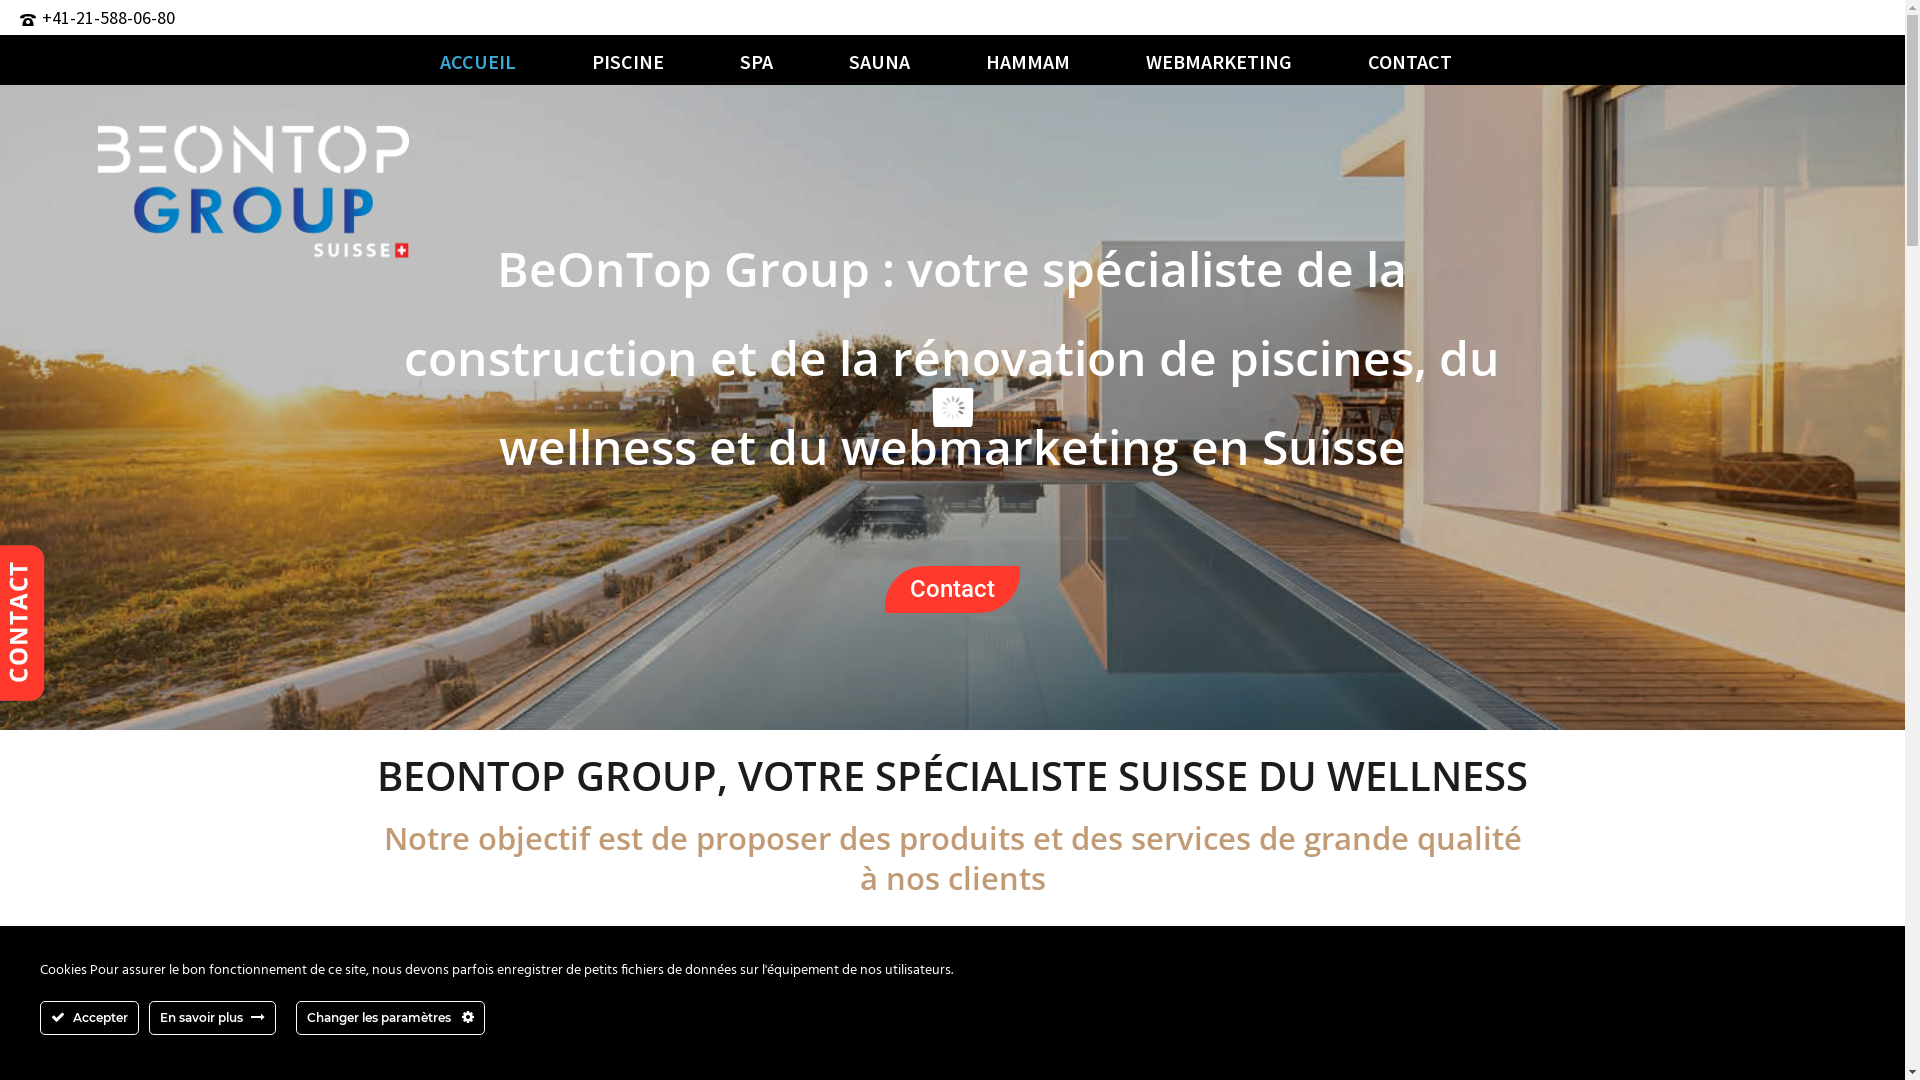 The height and width of the screenshot is (1080, 1920). What do you see at coordinates (478, 60) in the screenshot?
I see `ACCUEIL` at bounding box center [478, 60].